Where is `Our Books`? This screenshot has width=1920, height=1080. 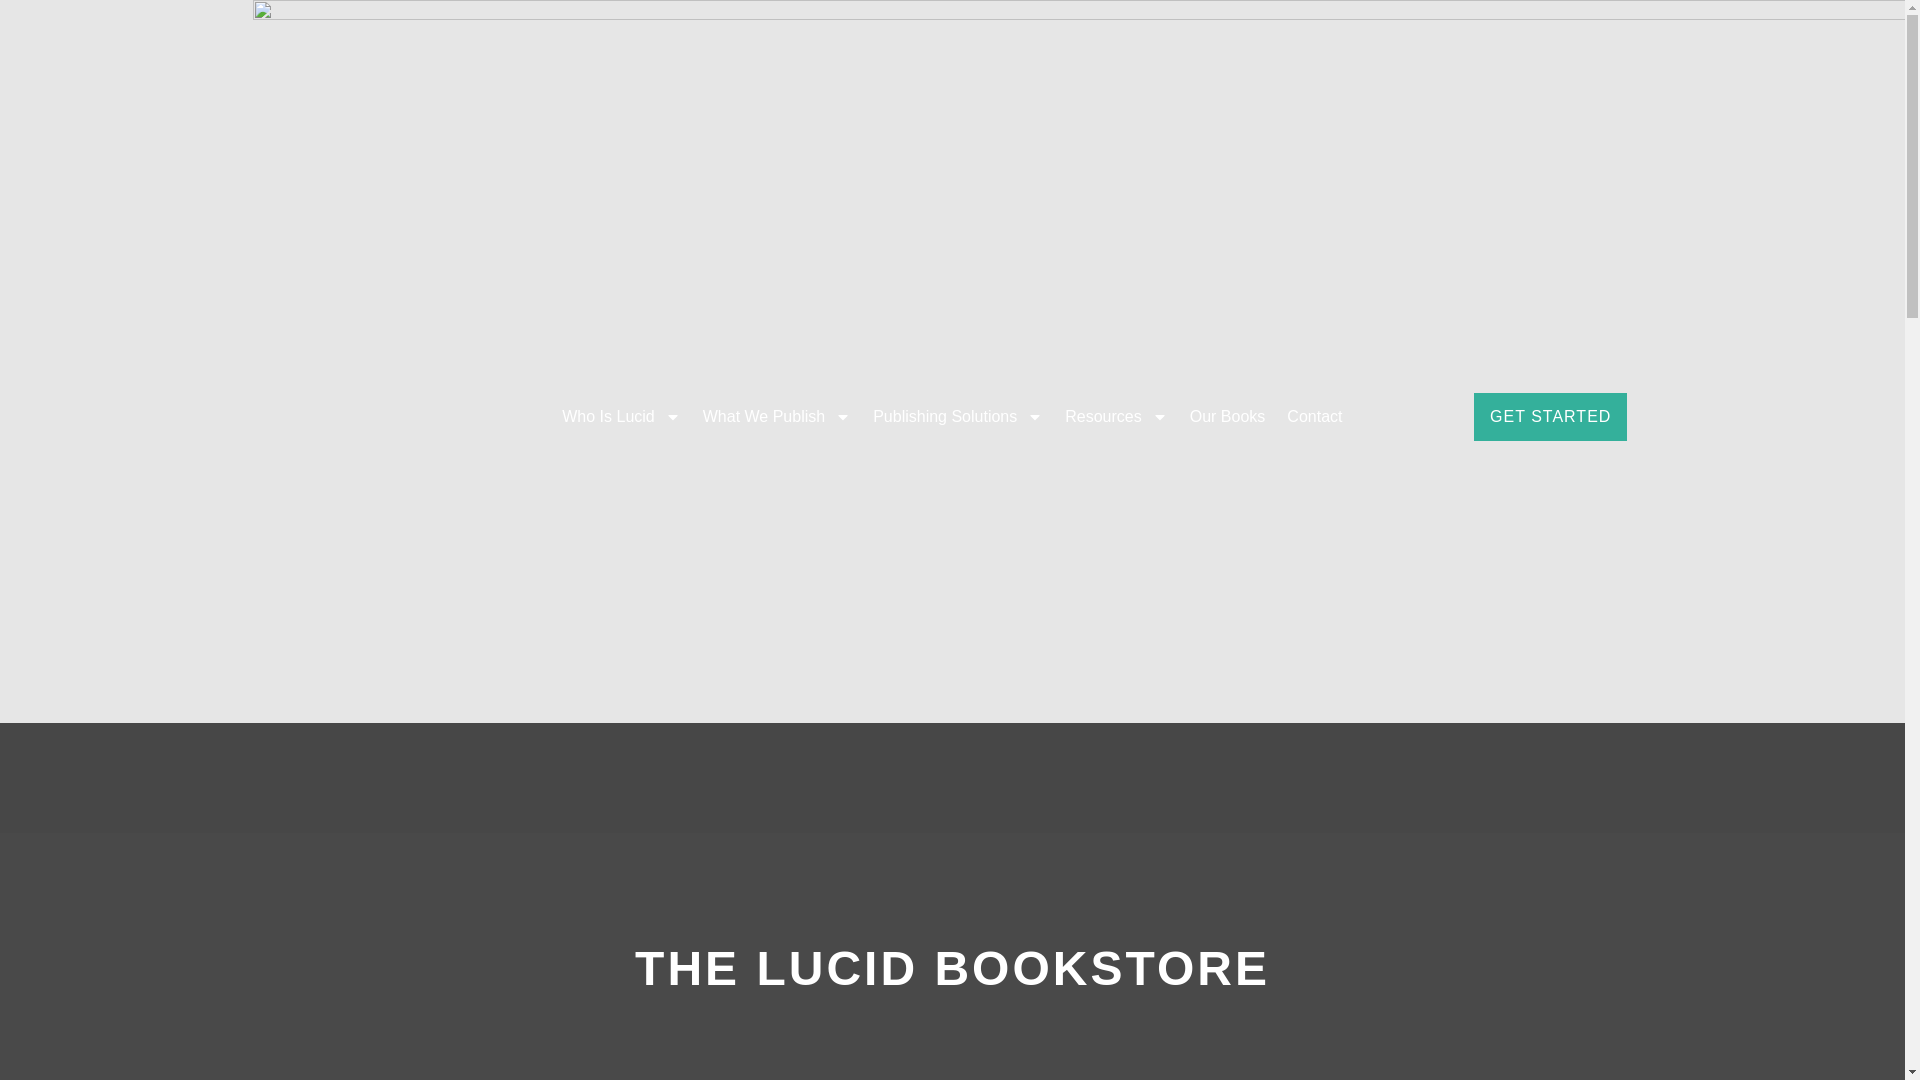
Our Books is located at coordinates (1227, 416).